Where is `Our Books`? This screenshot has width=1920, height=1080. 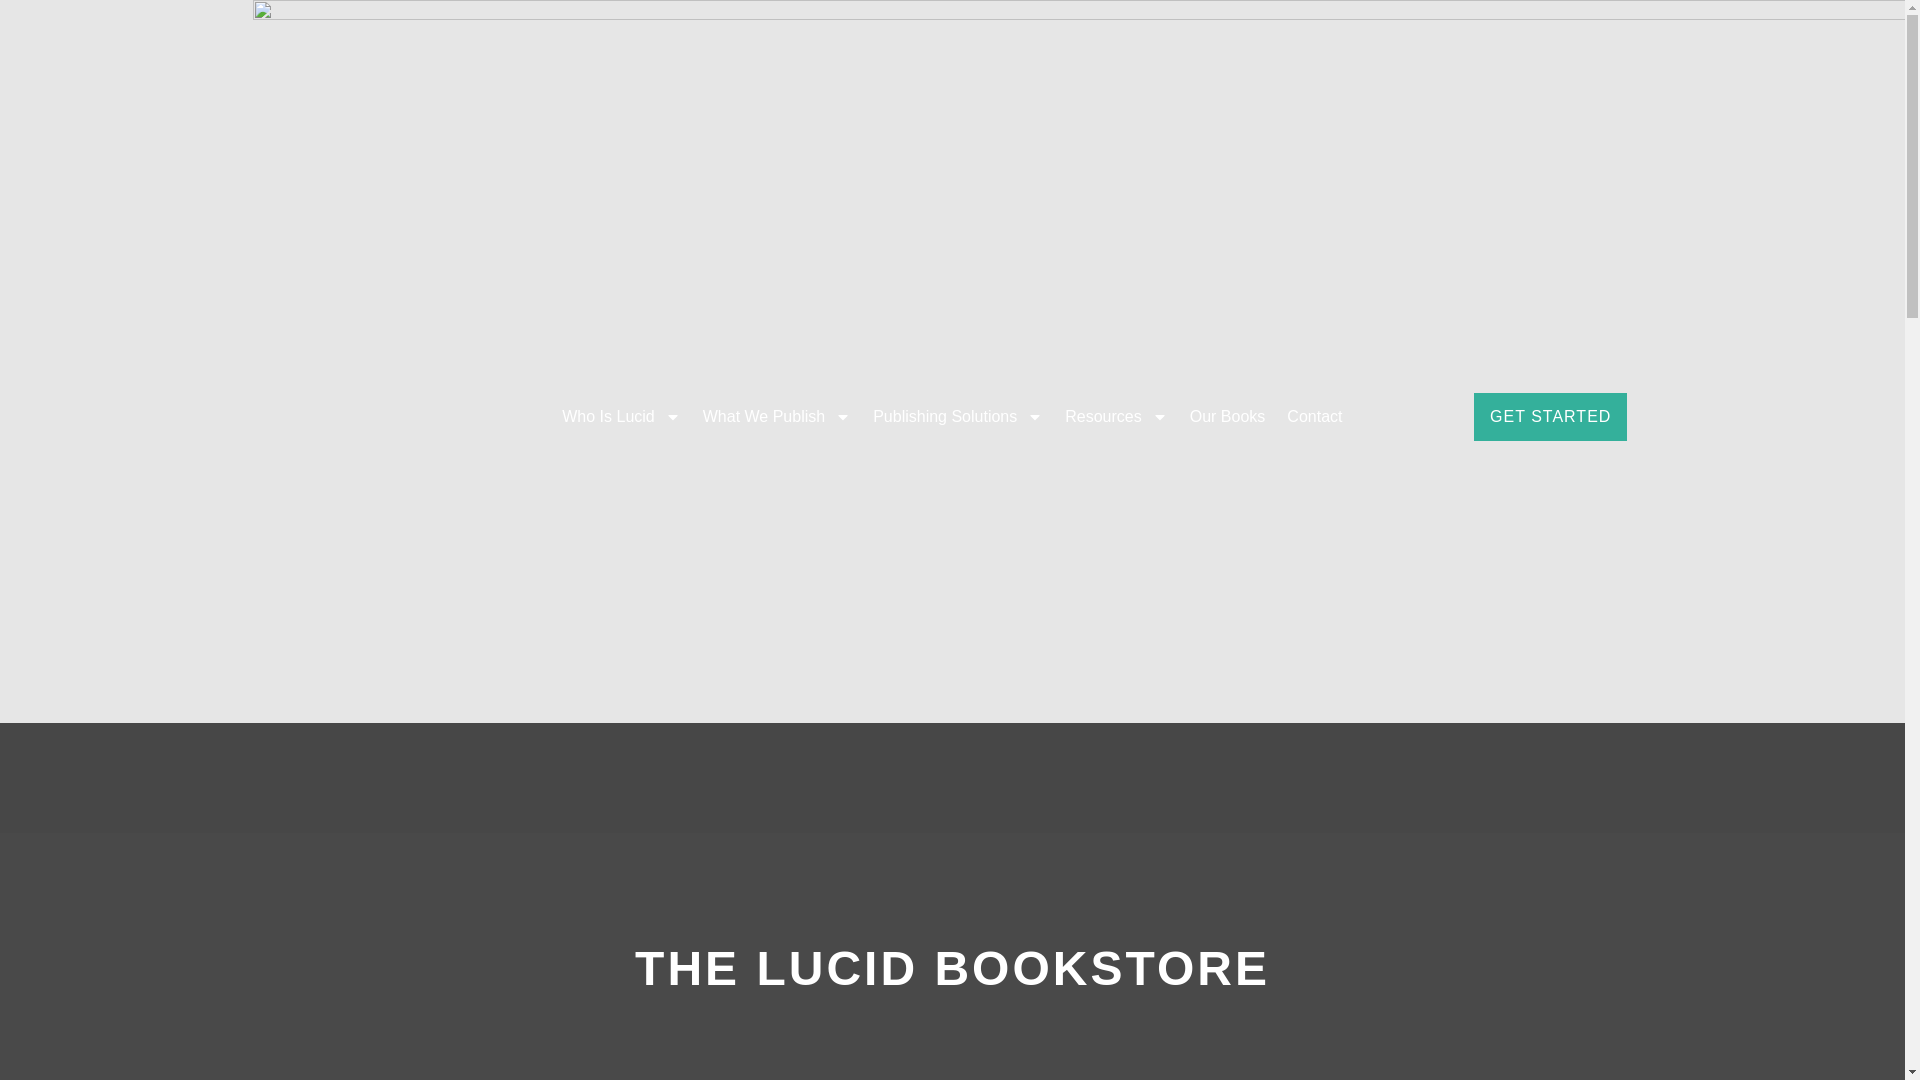
Our Books is located at coordinates (1227, 416).